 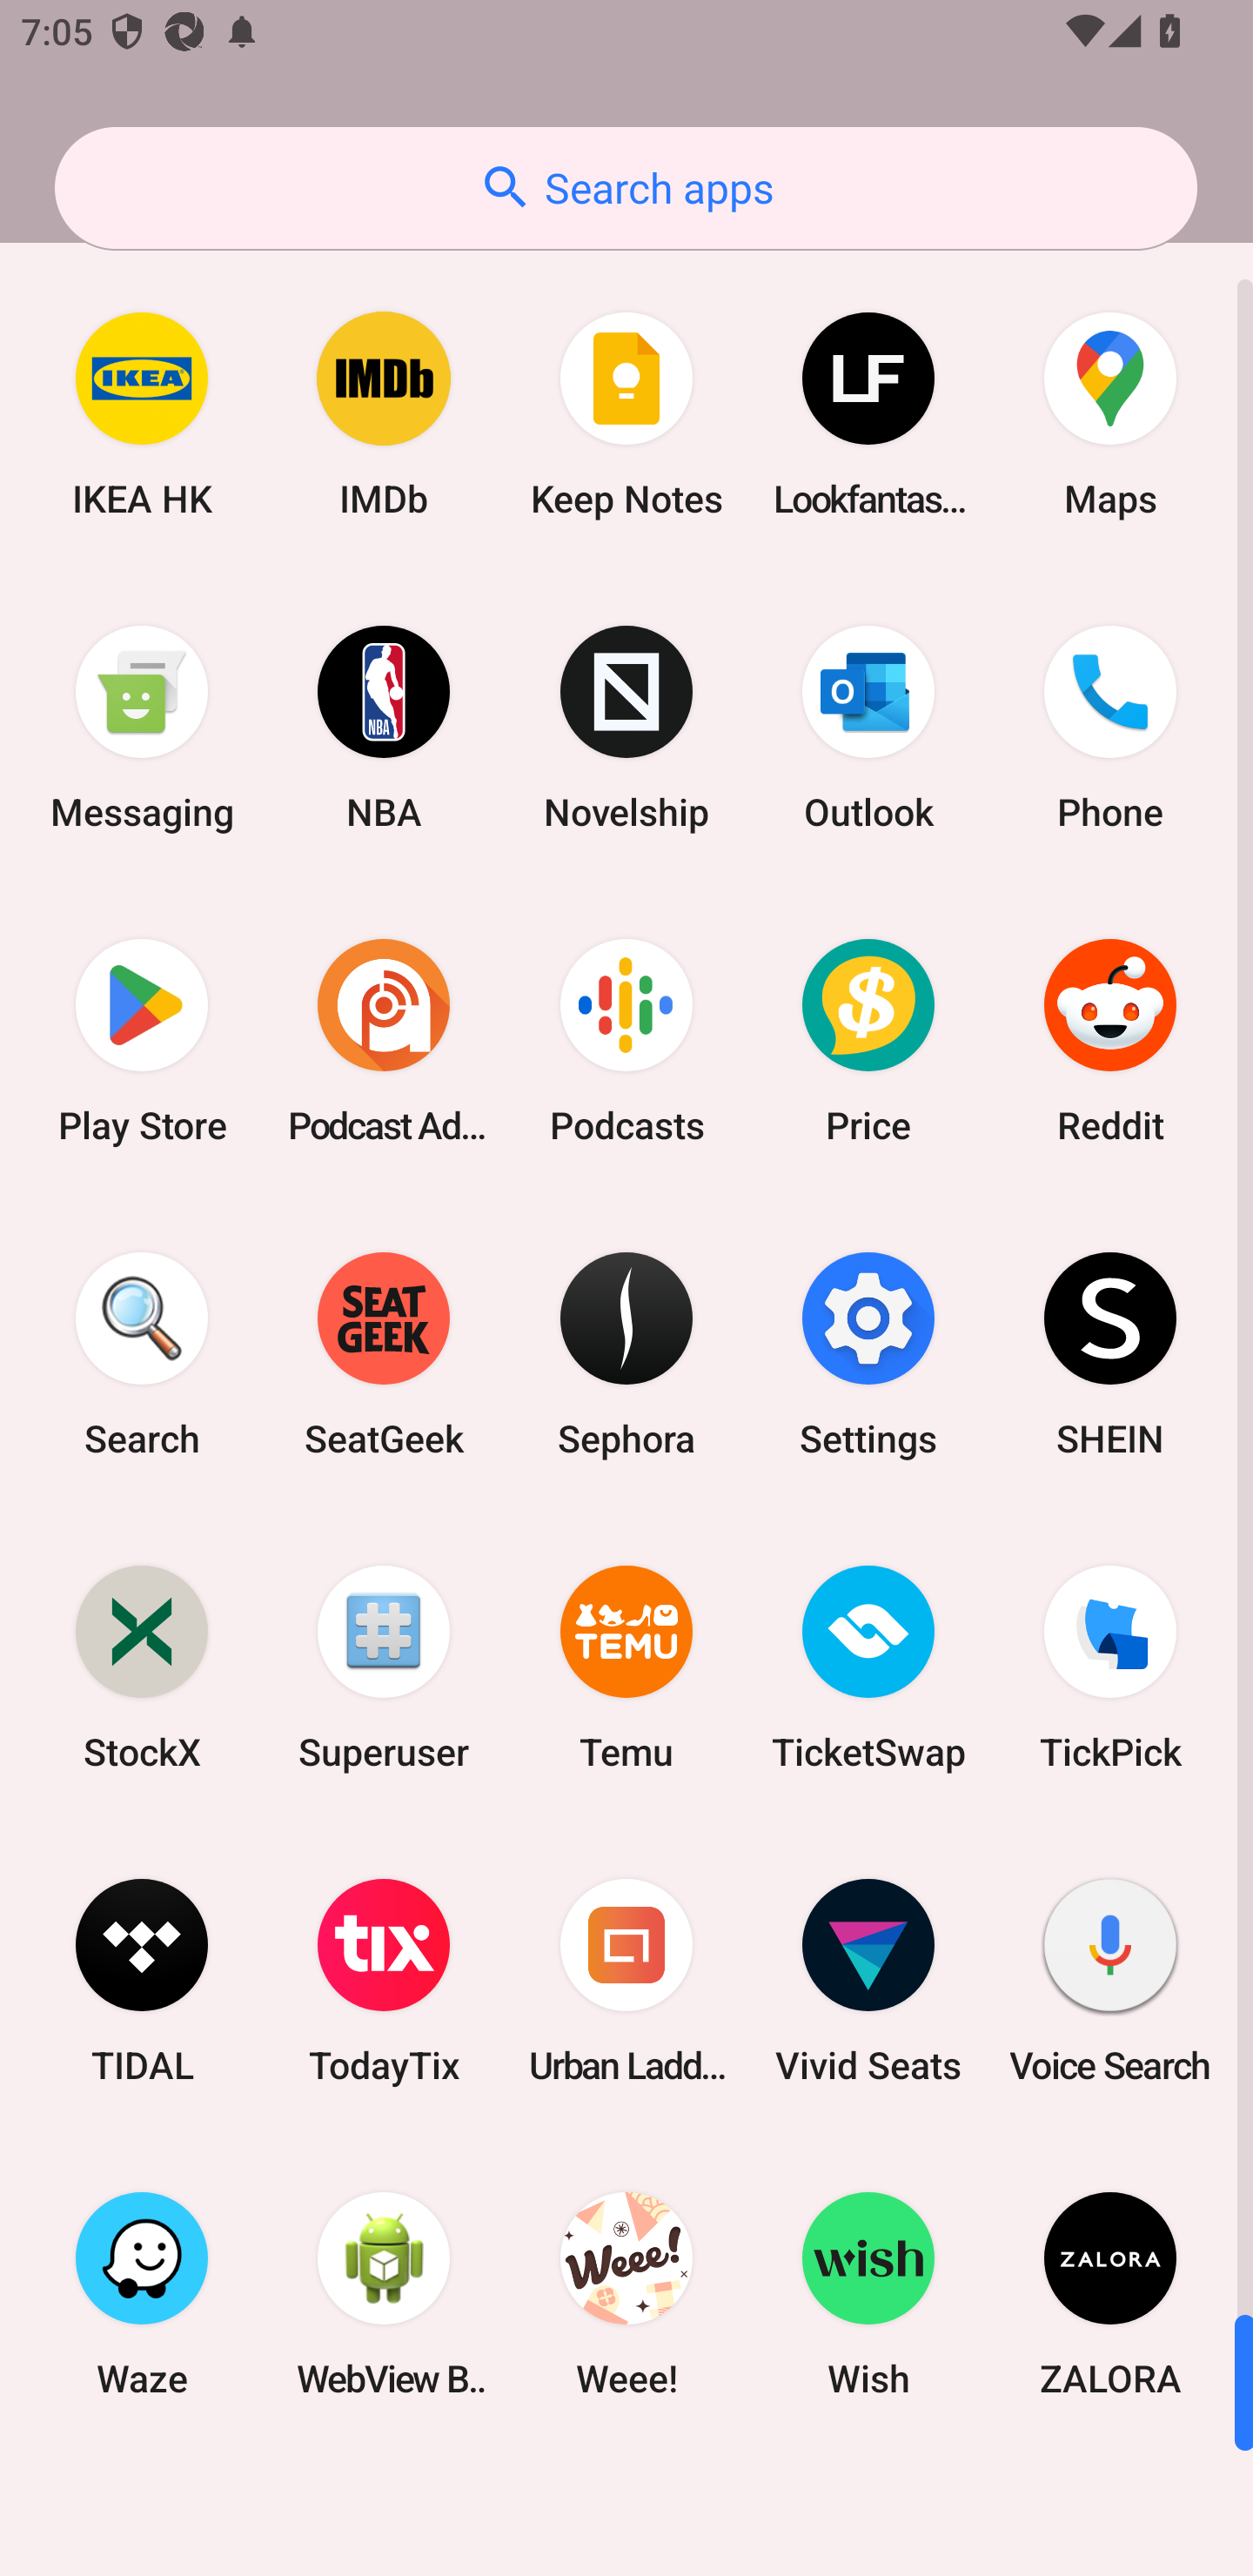 What do you see at coordinates (1110, 414) in the screenshot?
I see `Maps` at bounding box center [1110, 414].